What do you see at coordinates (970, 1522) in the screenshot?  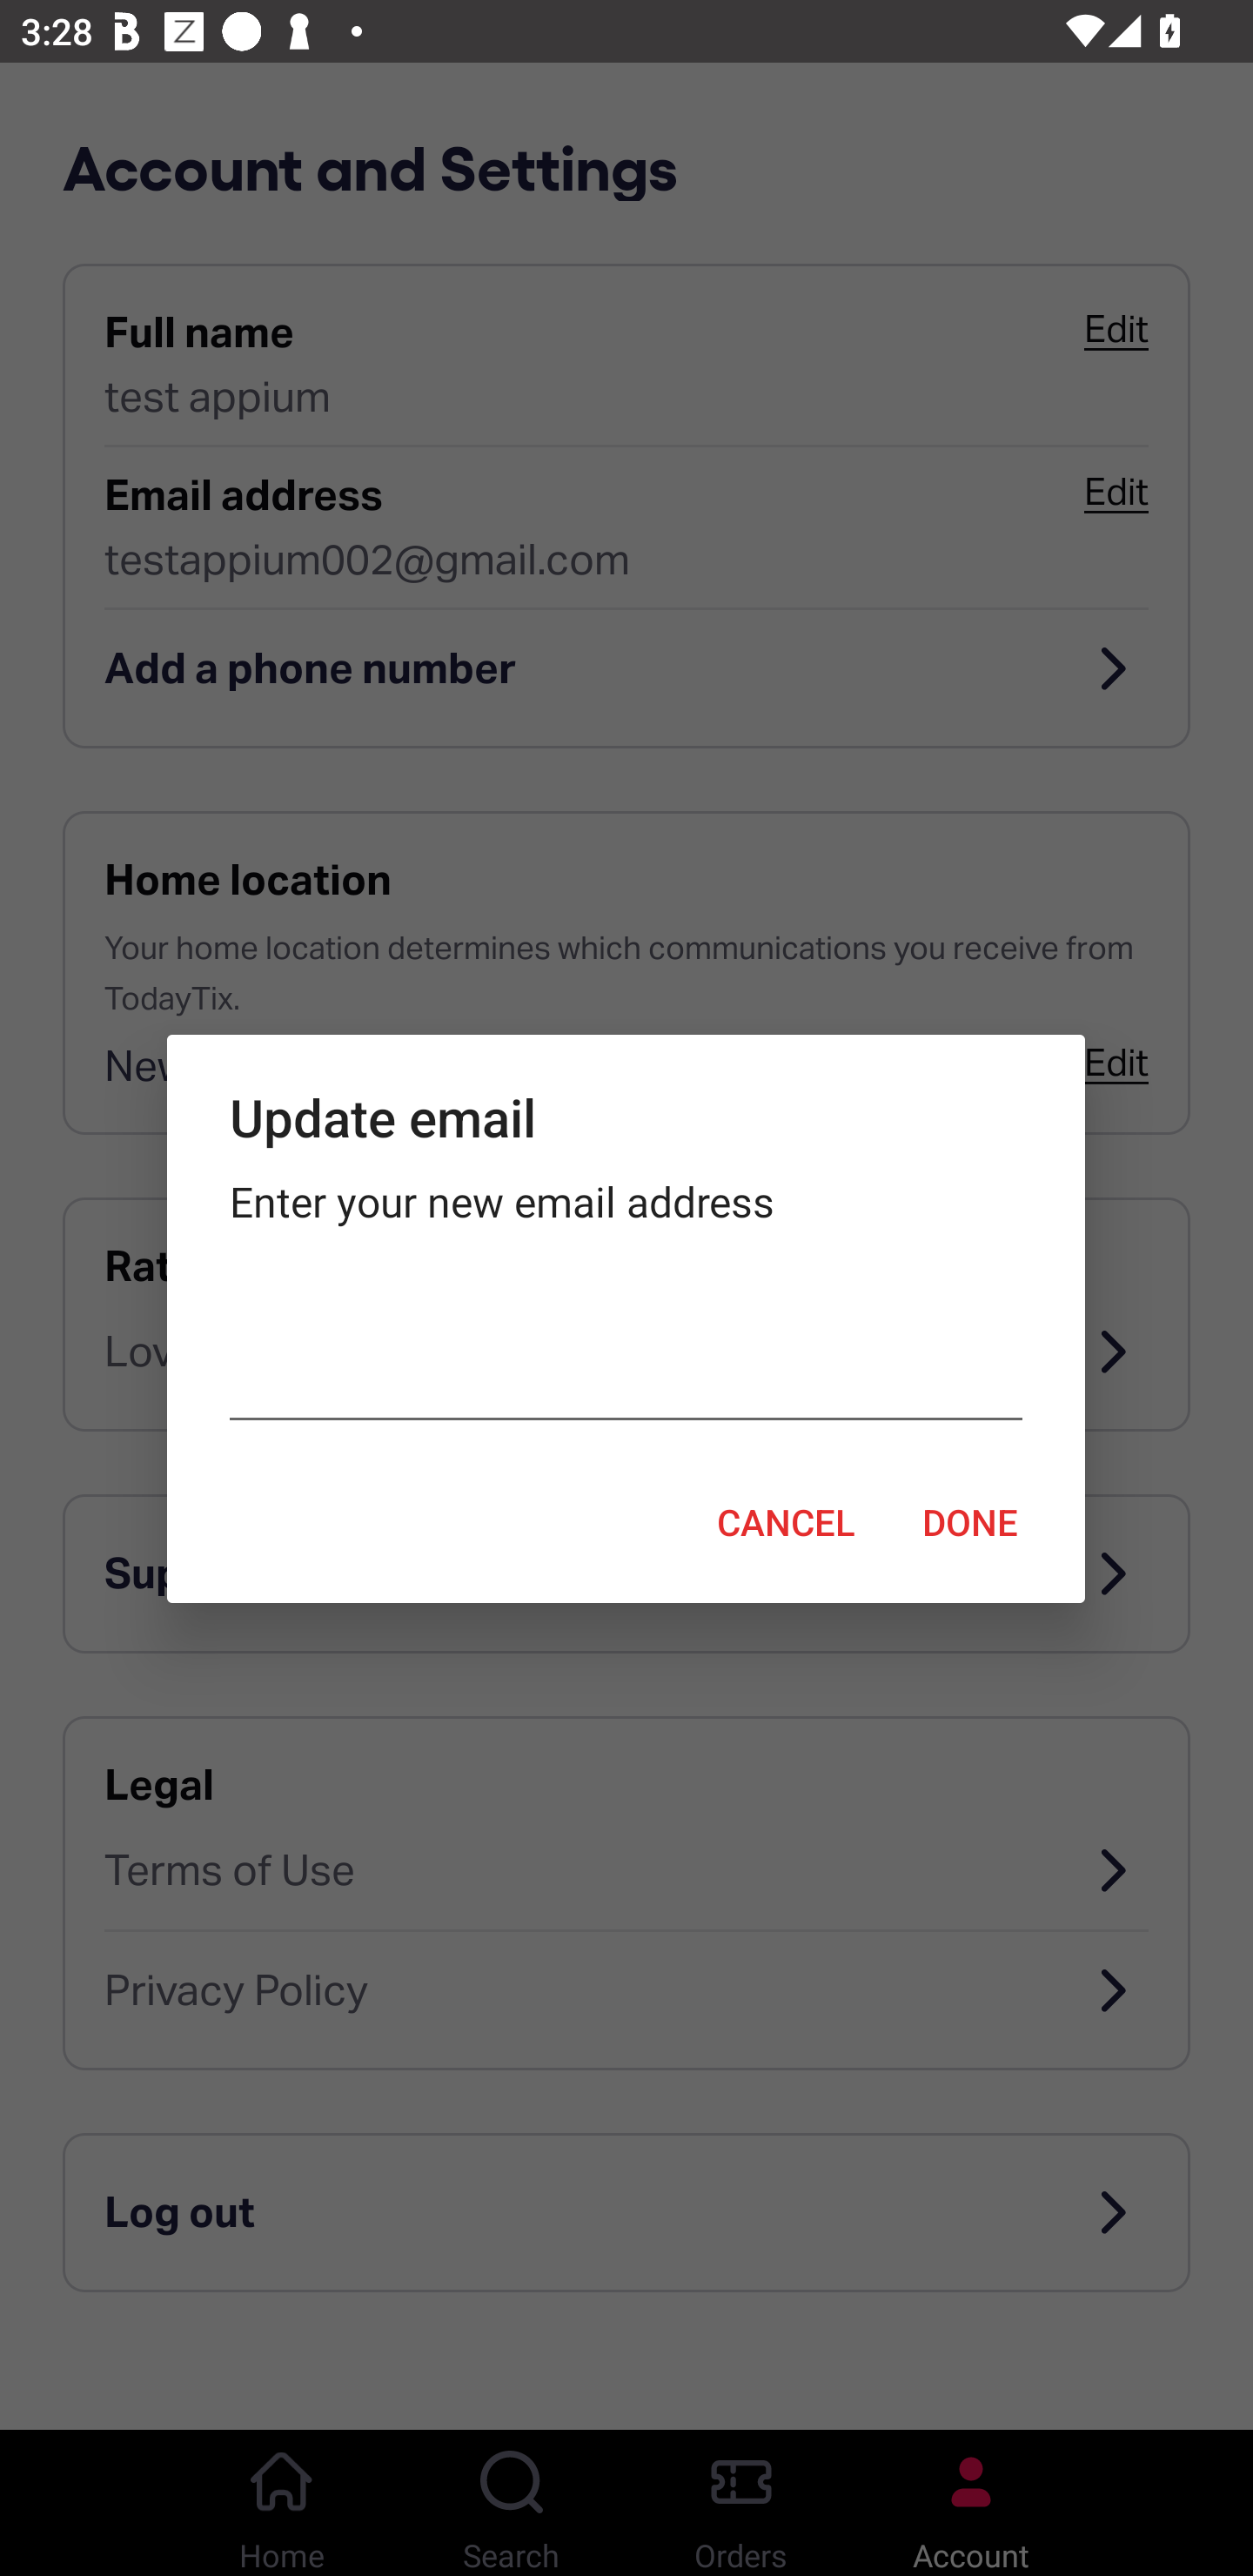 I see `DONE` at bounding box center [970, 1522].